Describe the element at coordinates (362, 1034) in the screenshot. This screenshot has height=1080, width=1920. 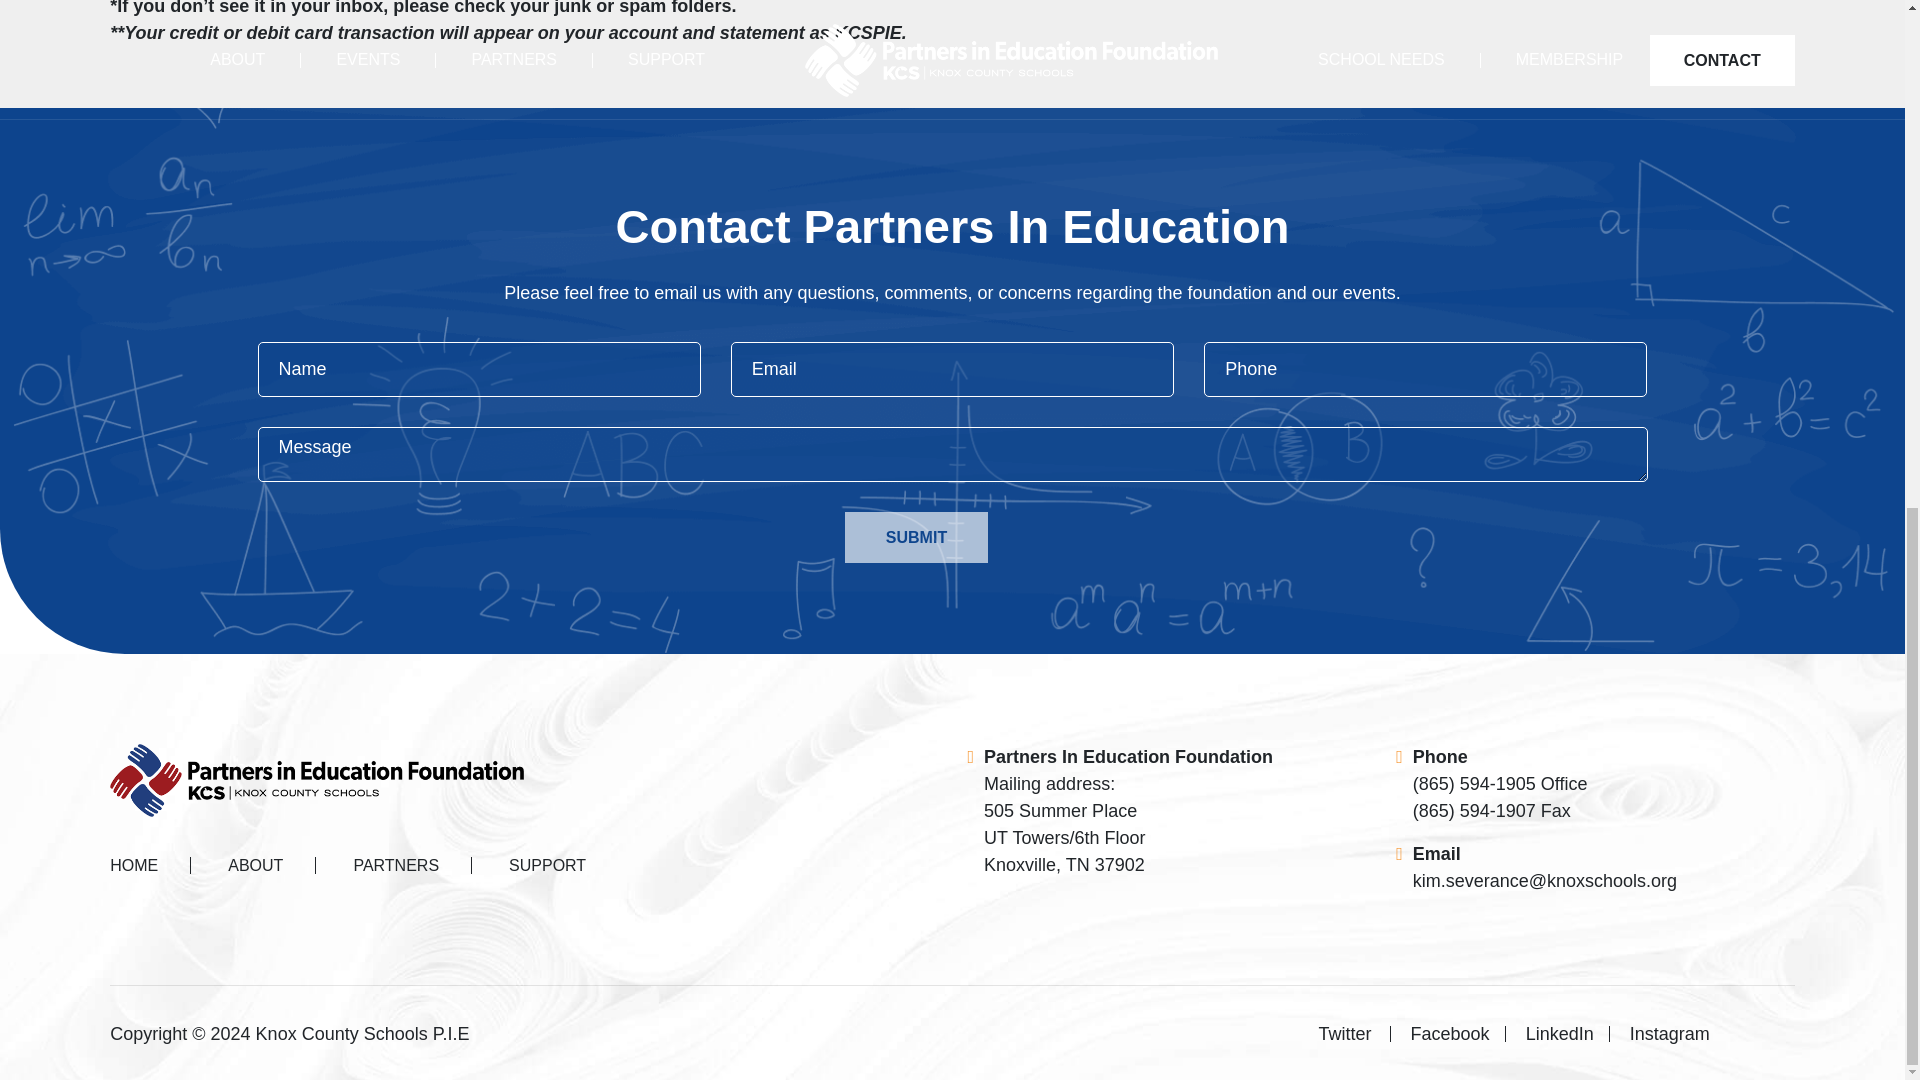
I see `Knox County Schools P.I.E` at that location.